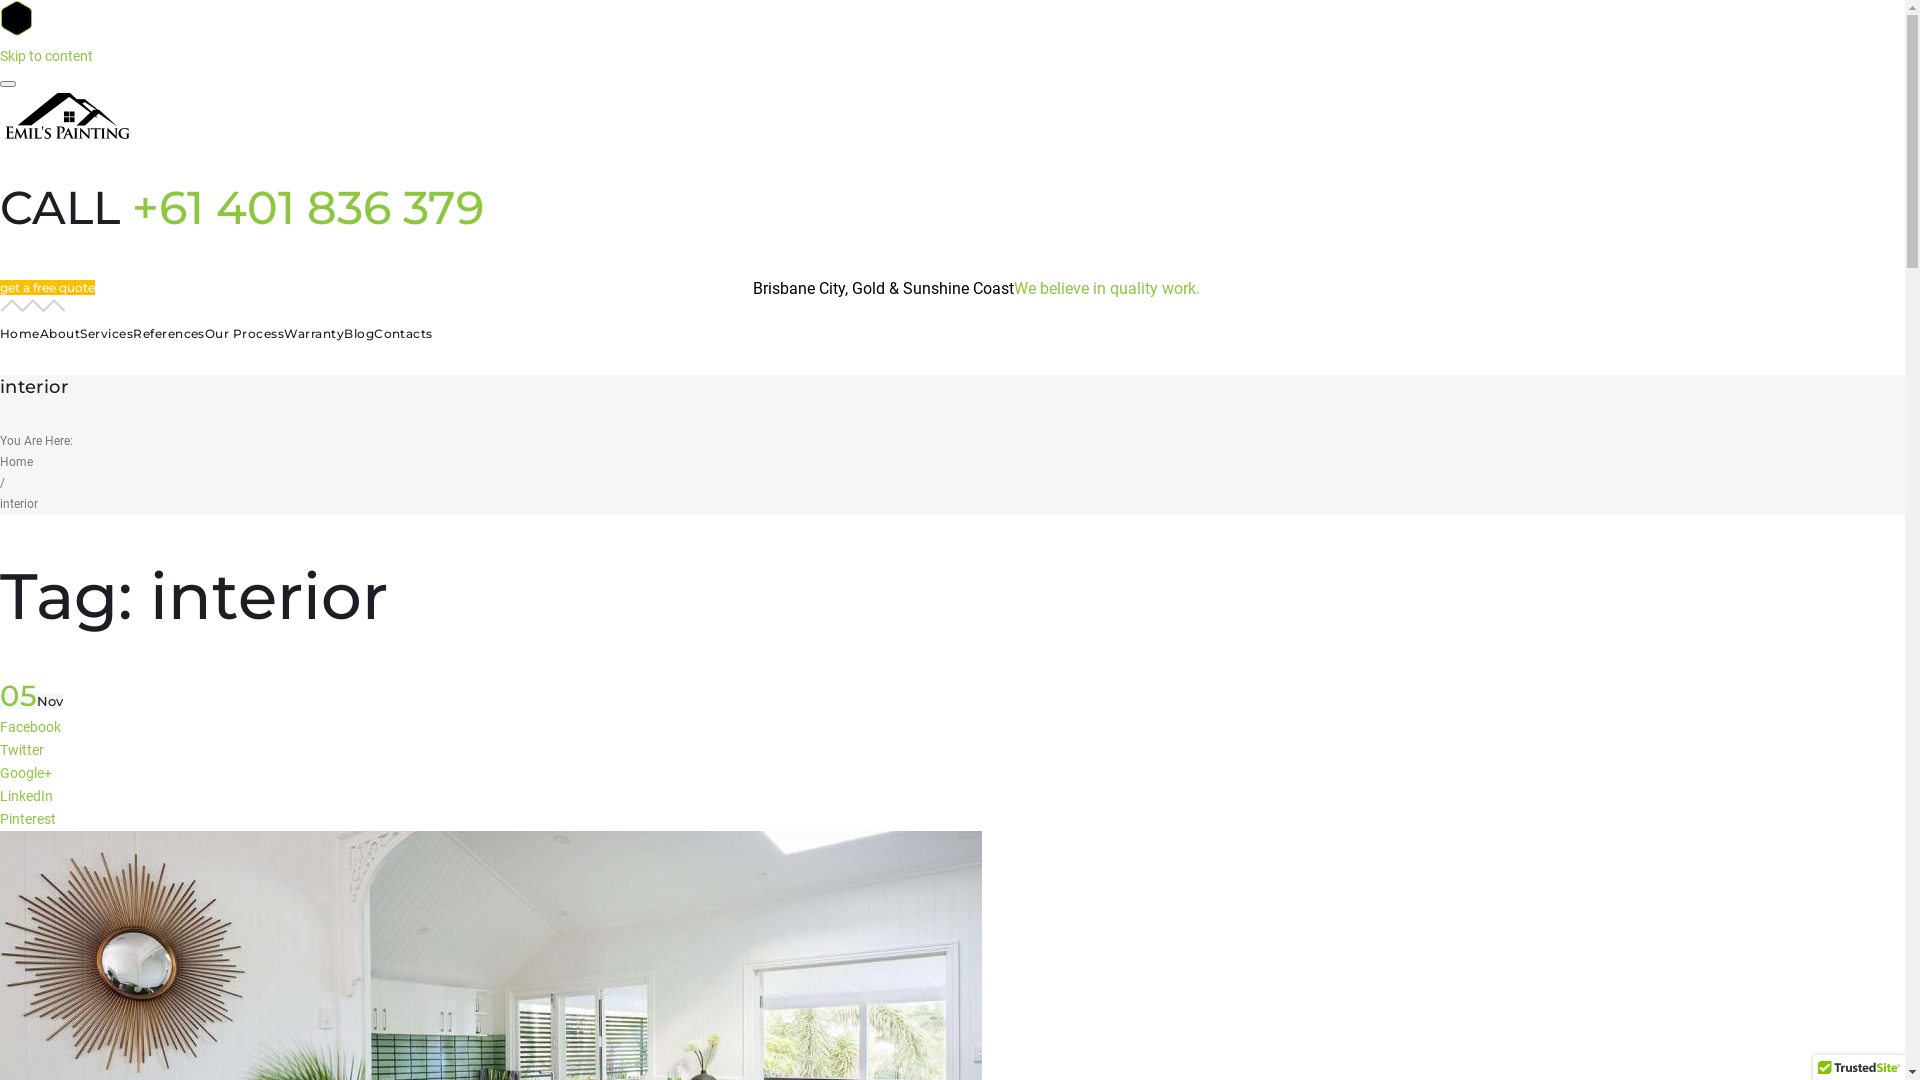 The image size is (1920, 1080). What do you see at coordinates (20, 334) in the screenshot?
I see `Home` at bounding box center [20, 334].